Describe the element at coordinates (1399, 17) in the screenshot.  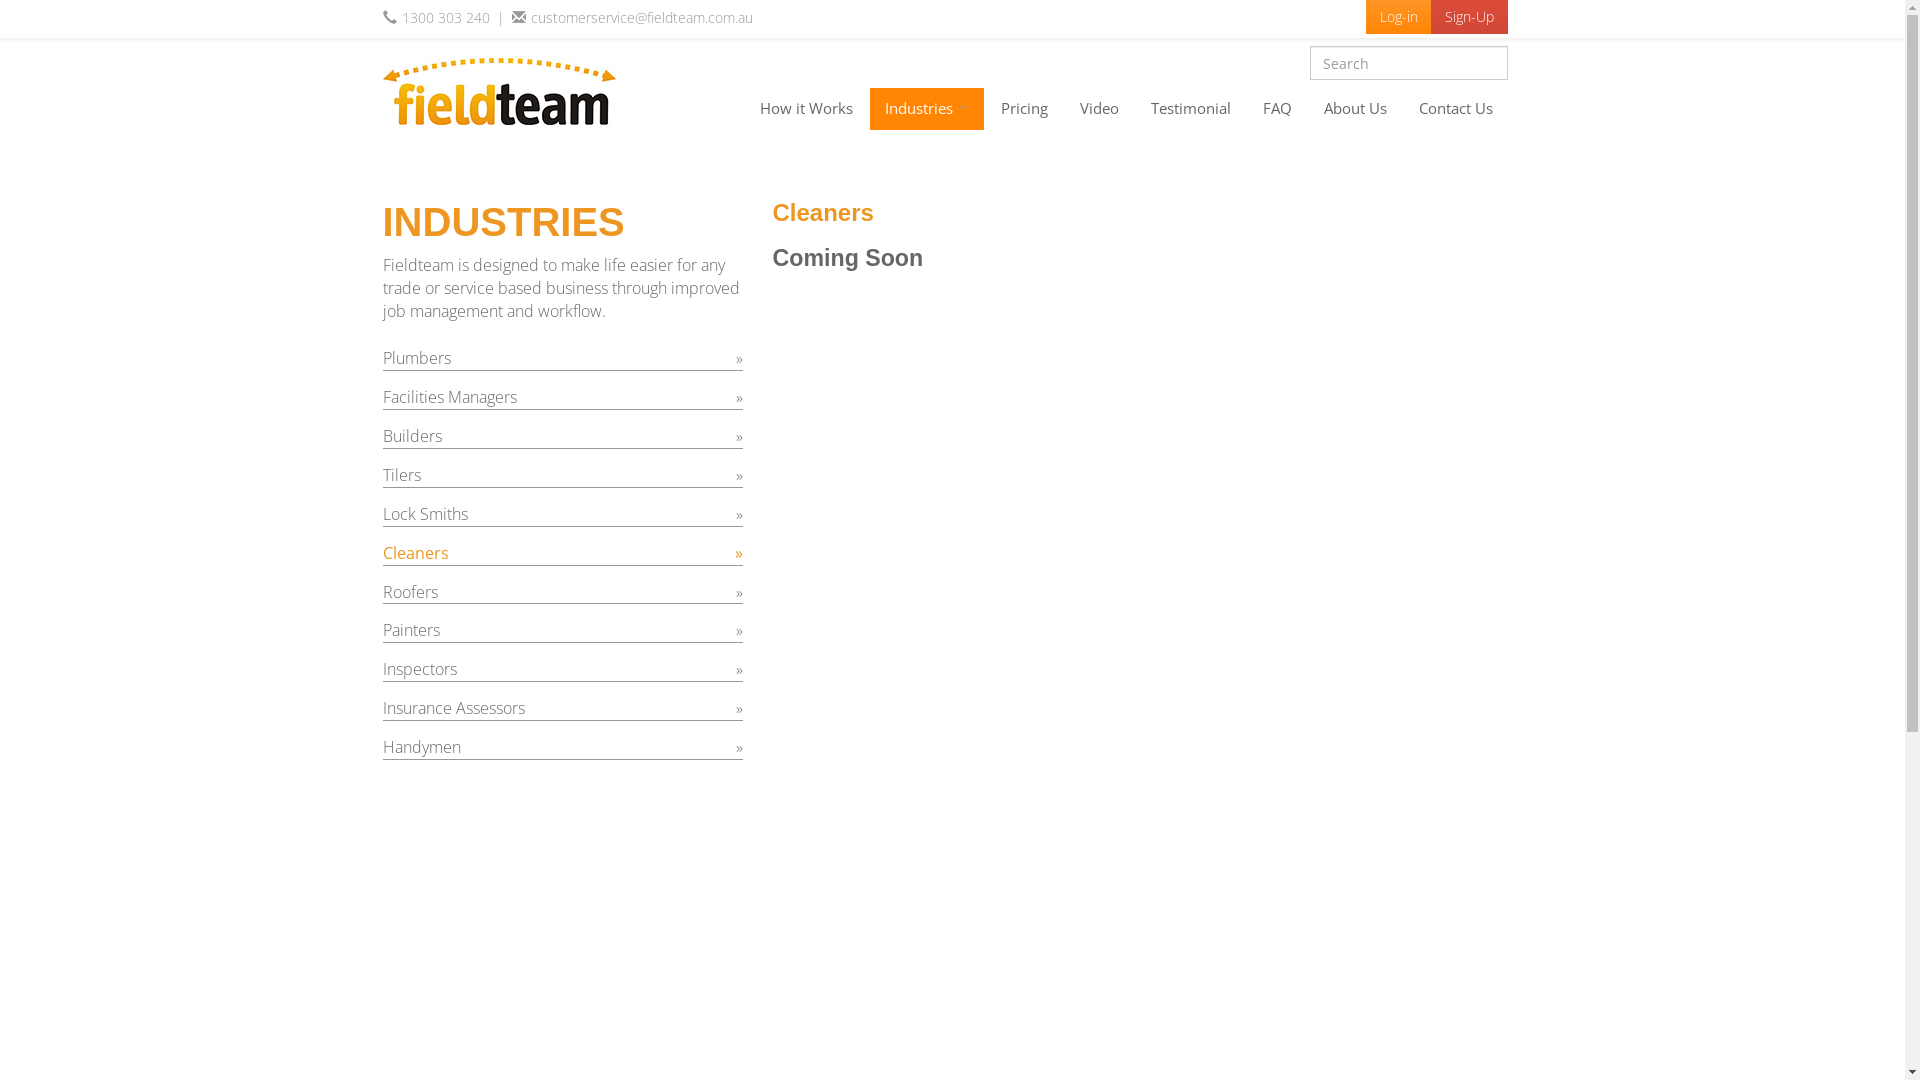
I see `Log-in` at that location.